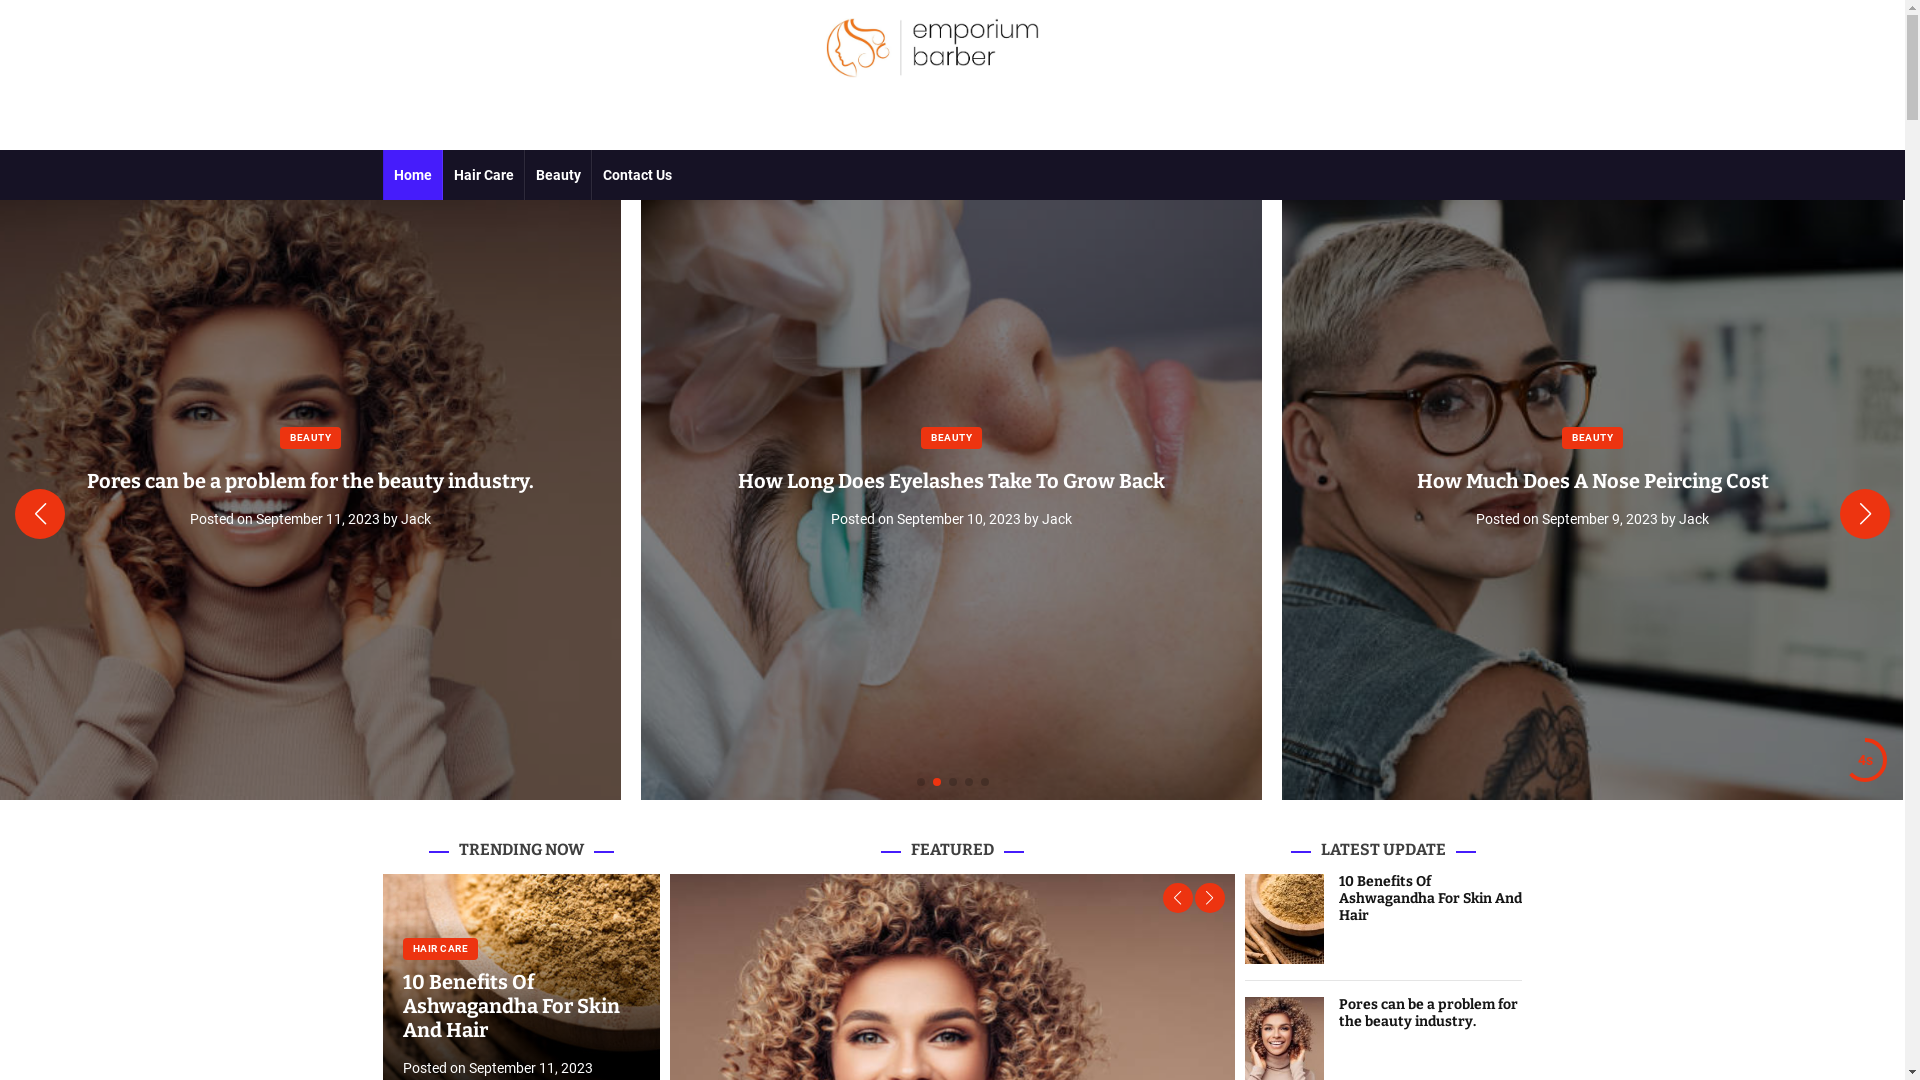 This screenshot has height=1080, width=1920. What do you see at coordinates (1694, 519) in the screenshot?
I see `Jack` at bounding box center [1694, 519].